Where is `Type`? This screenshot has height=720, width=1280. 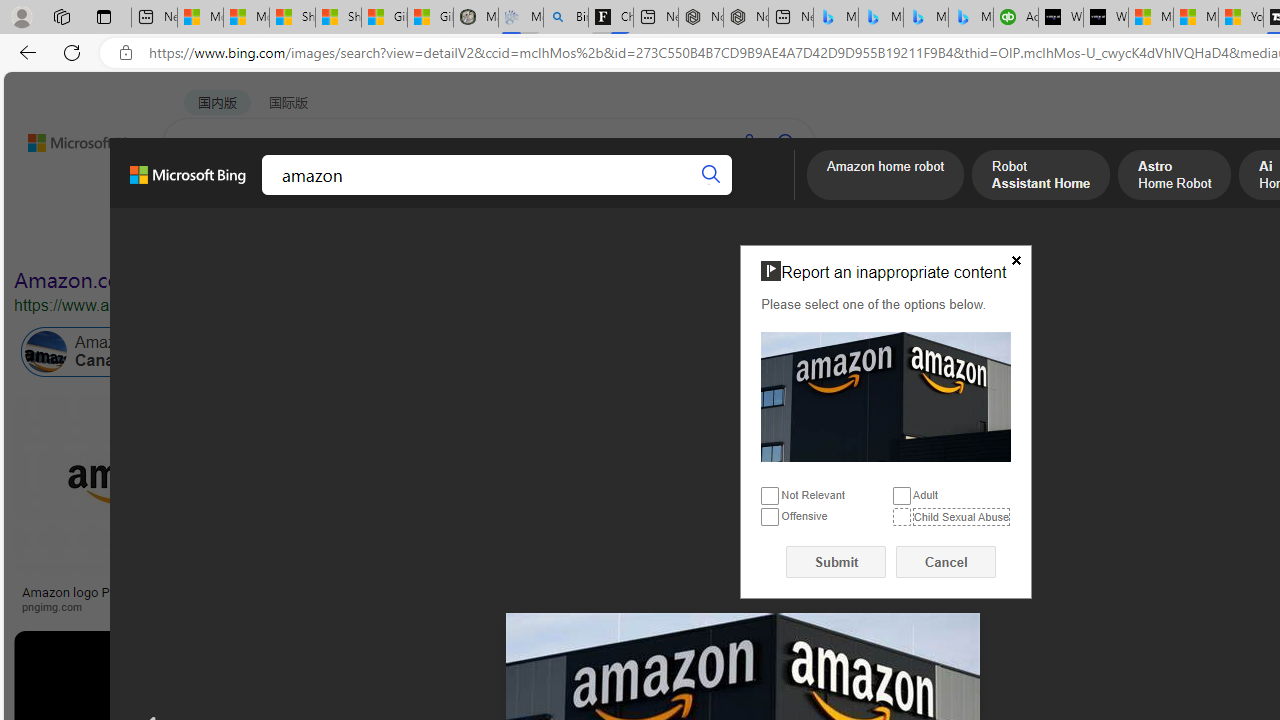 Type is located at coordinates (372, 238).